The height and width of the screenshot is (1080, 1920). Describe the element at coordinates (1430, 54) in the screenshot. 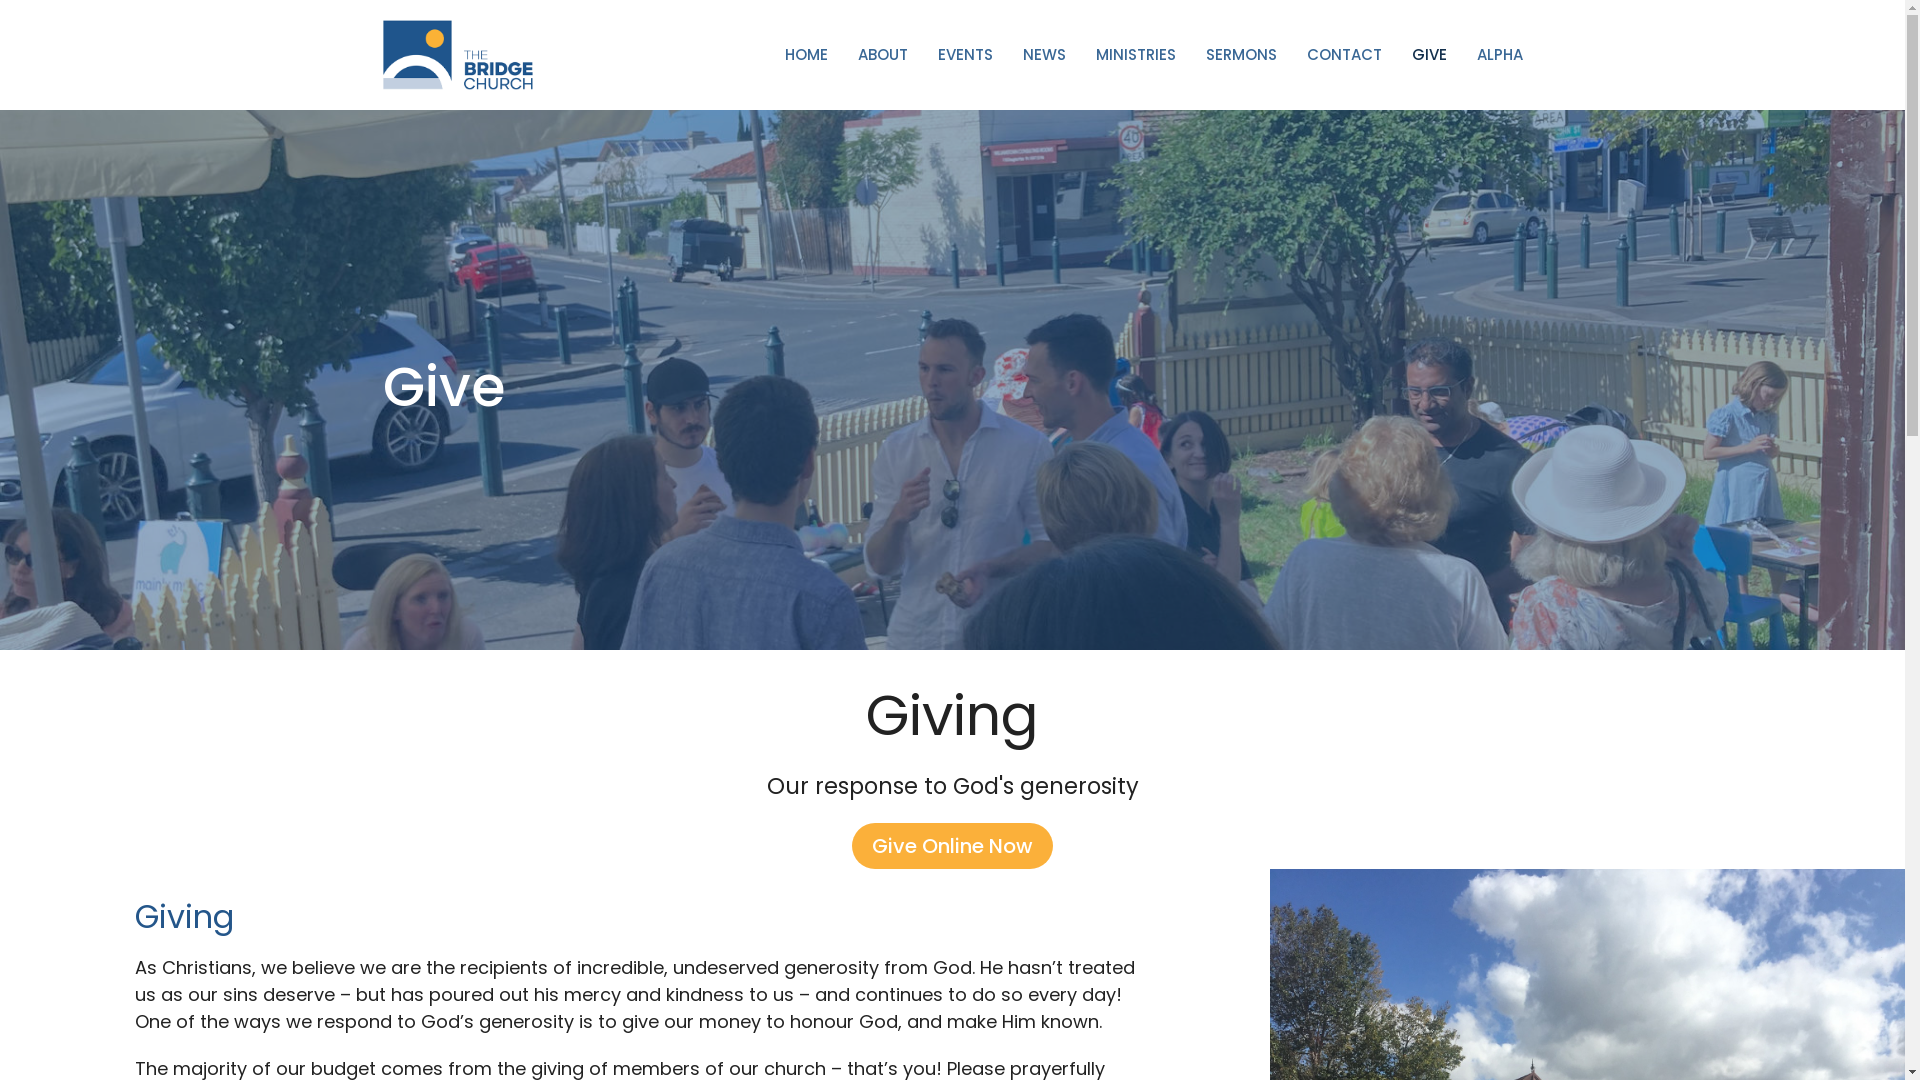

I see `GIVE` at that location.